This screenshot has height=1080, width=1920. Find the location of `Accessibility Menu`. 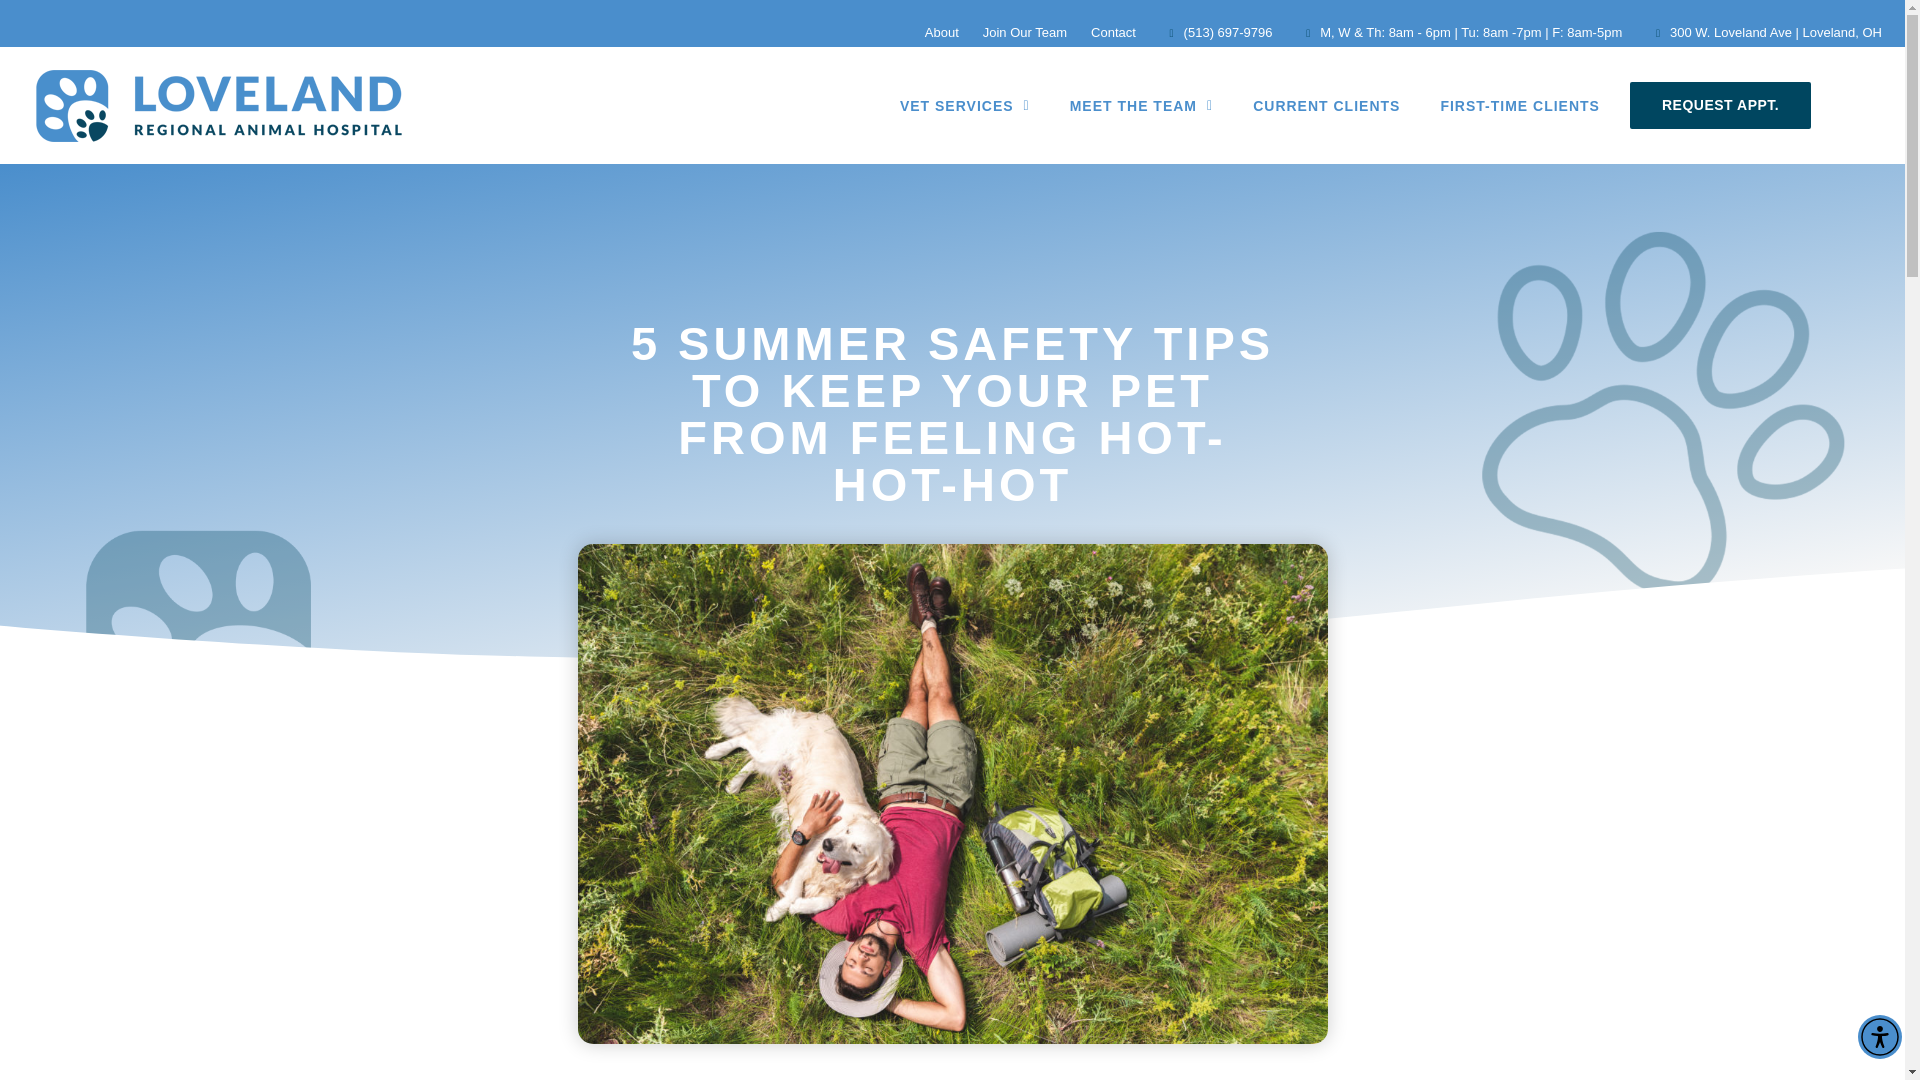

Accessibility Menu is located at coordinates (1880, 1037).